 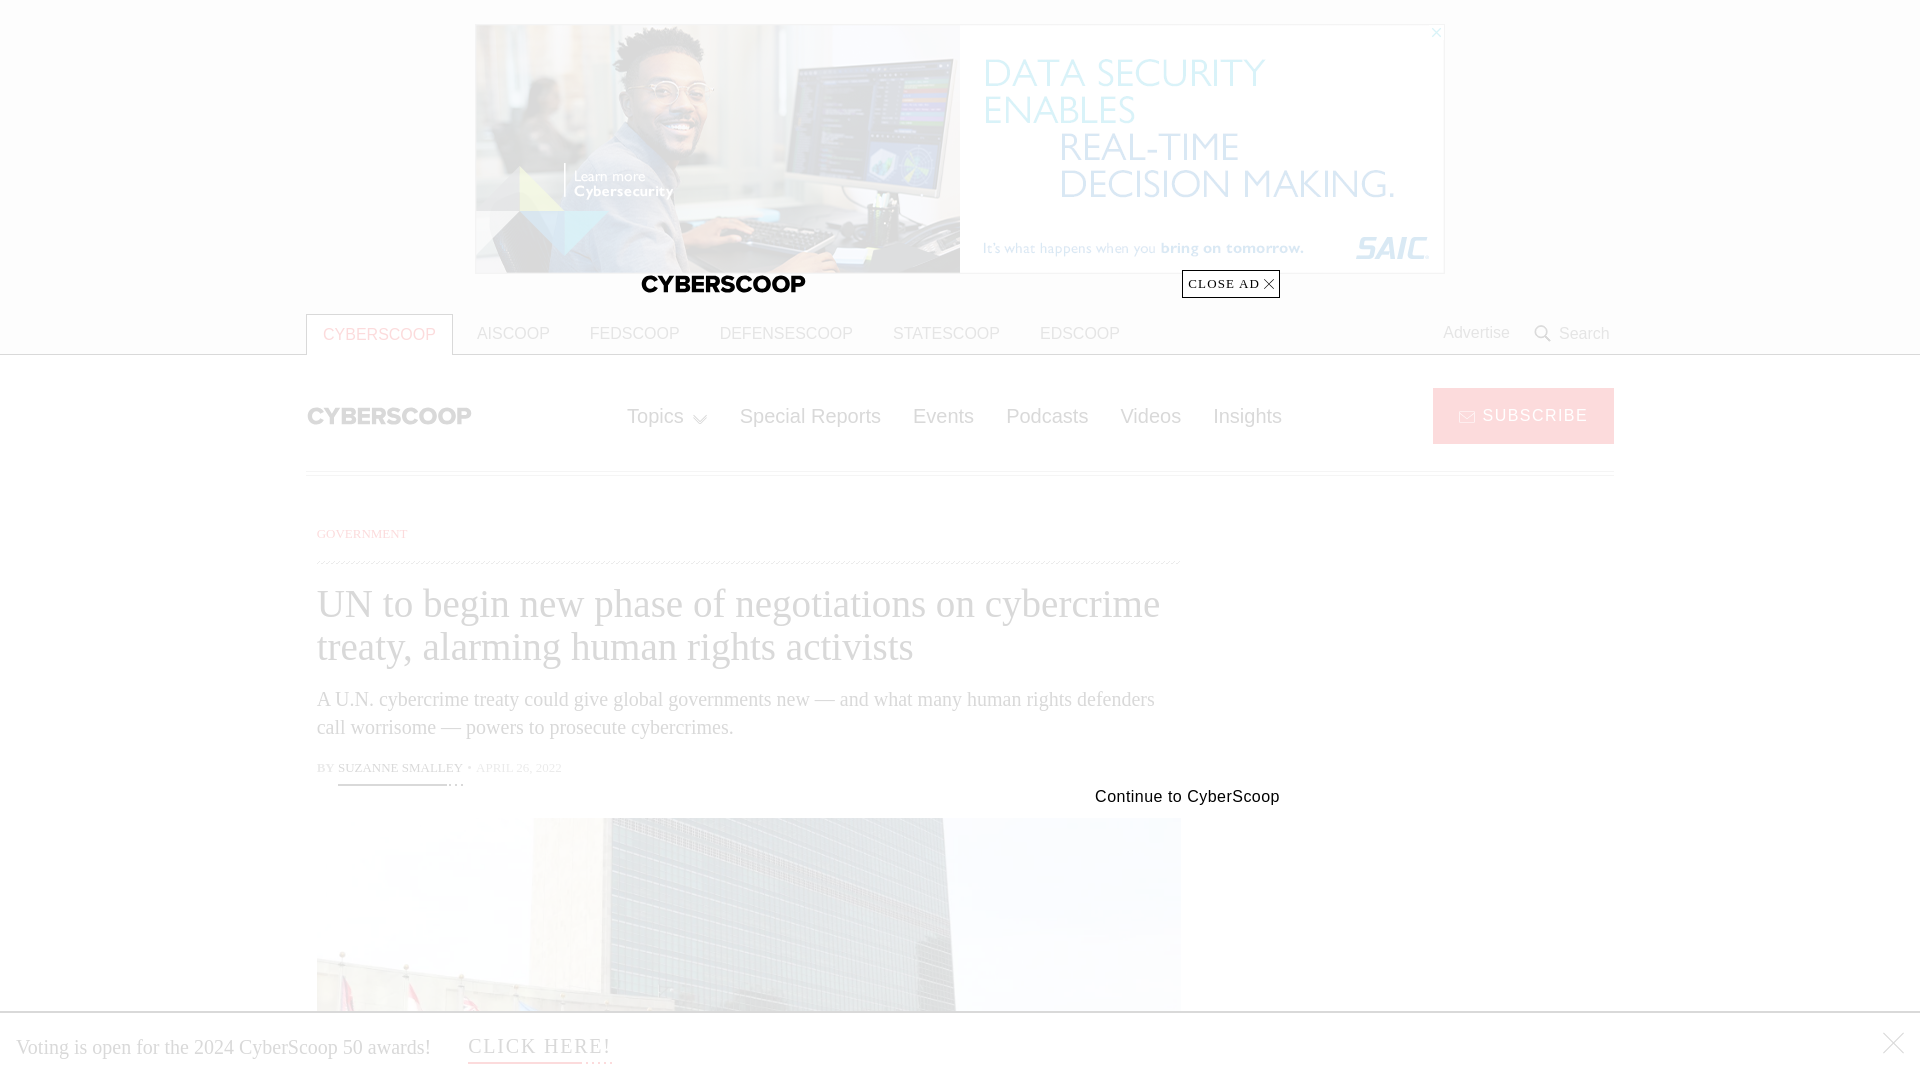 What do you see at coordinates (634, 334) in the screenshot?
I see `FEDSCOOP` at bounding box center [634, 334].